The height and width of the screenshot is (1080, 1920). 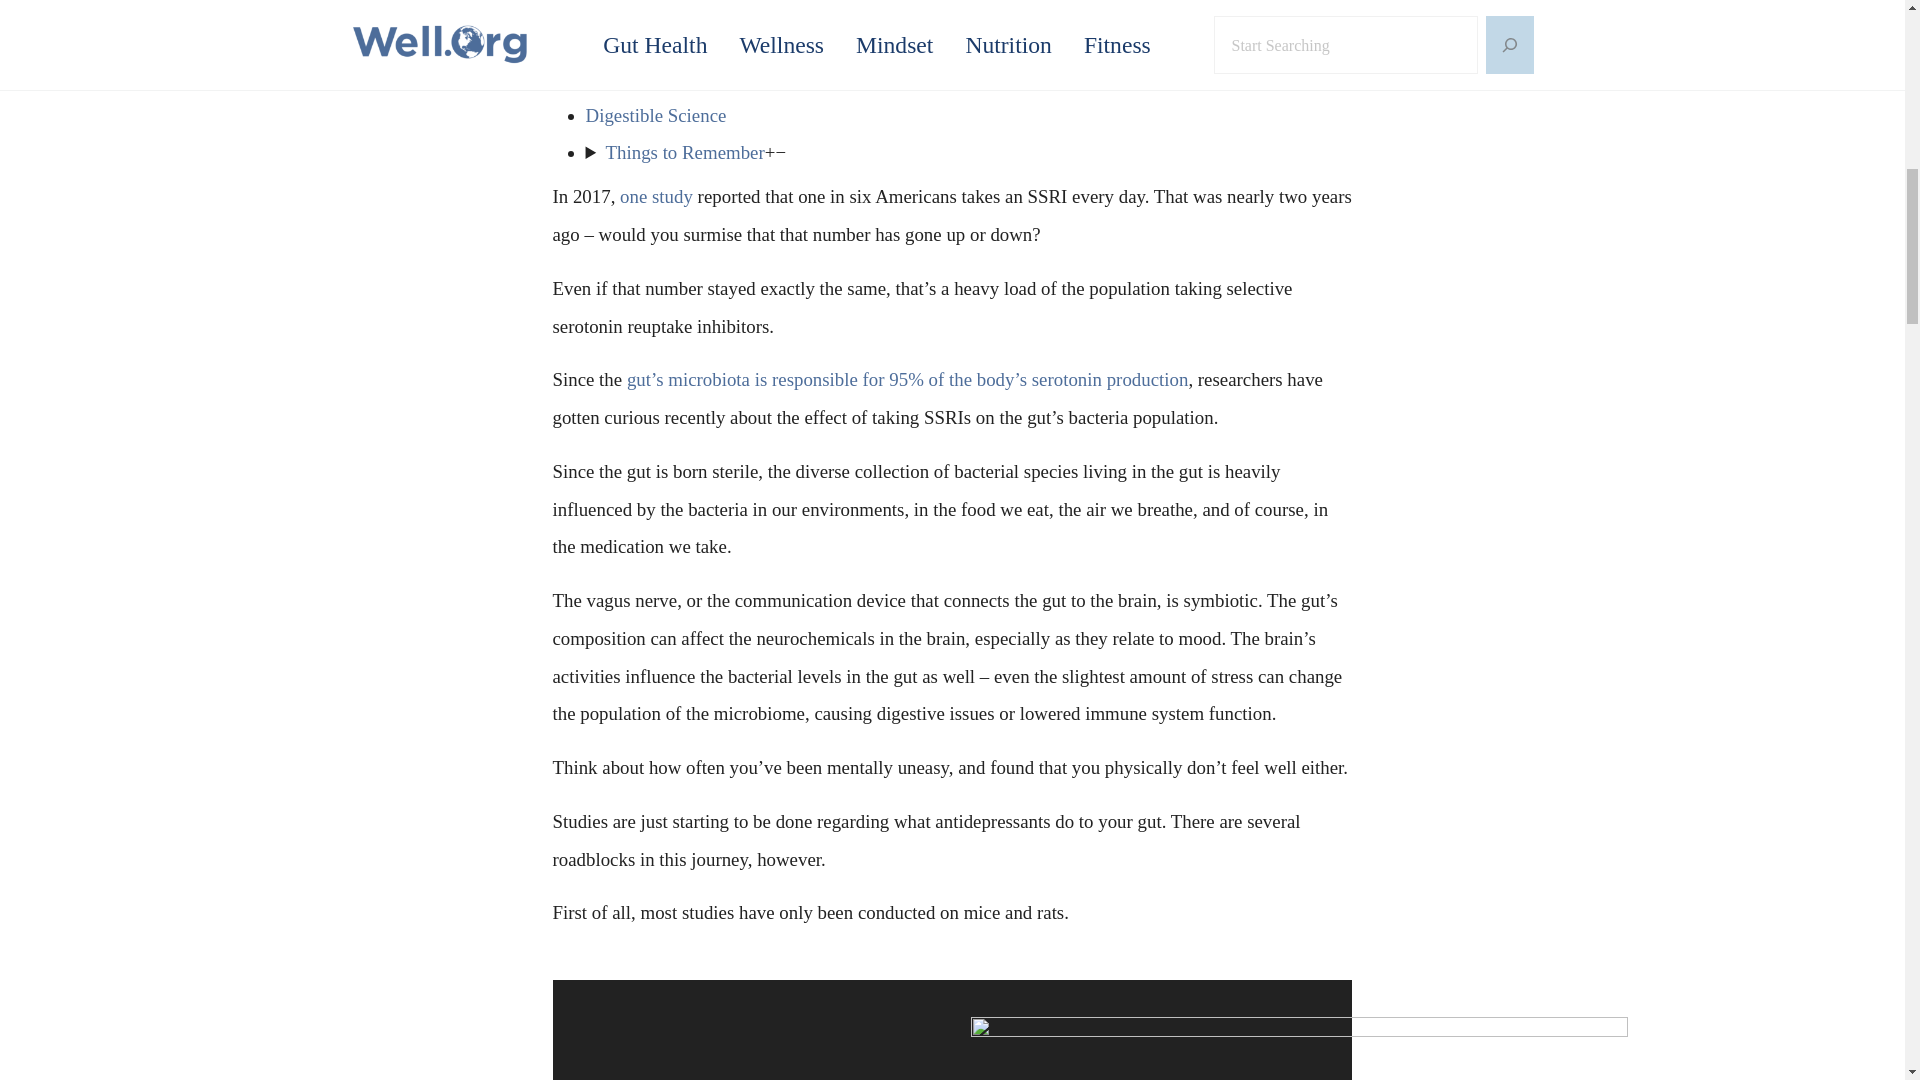 What do you see at coordinates (666, 79) in the screenshot?
I see `What is Known Now` at bounding box center [666, 79].